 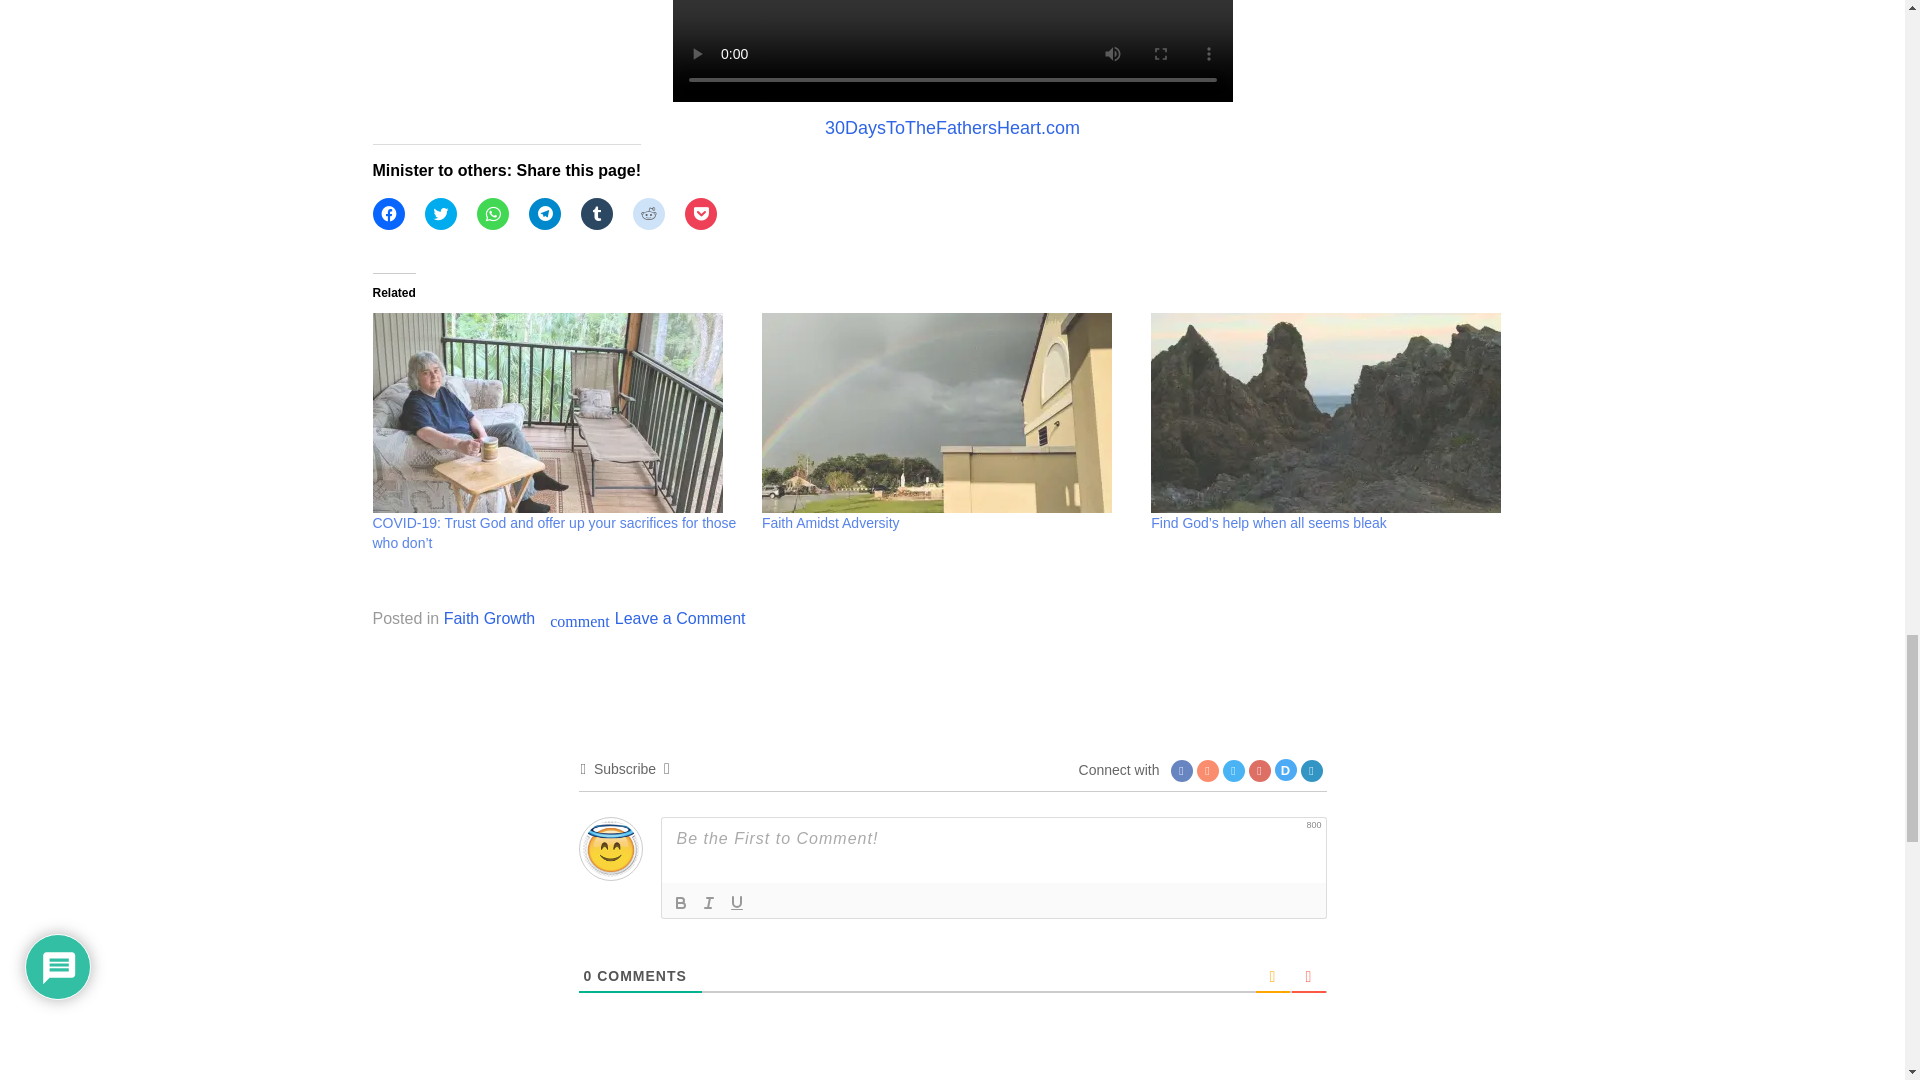 What do you see at coordinates (946, 413) in the screenshot?
I see `Faith Amidst Adversity` at bounding box center [946, 413].